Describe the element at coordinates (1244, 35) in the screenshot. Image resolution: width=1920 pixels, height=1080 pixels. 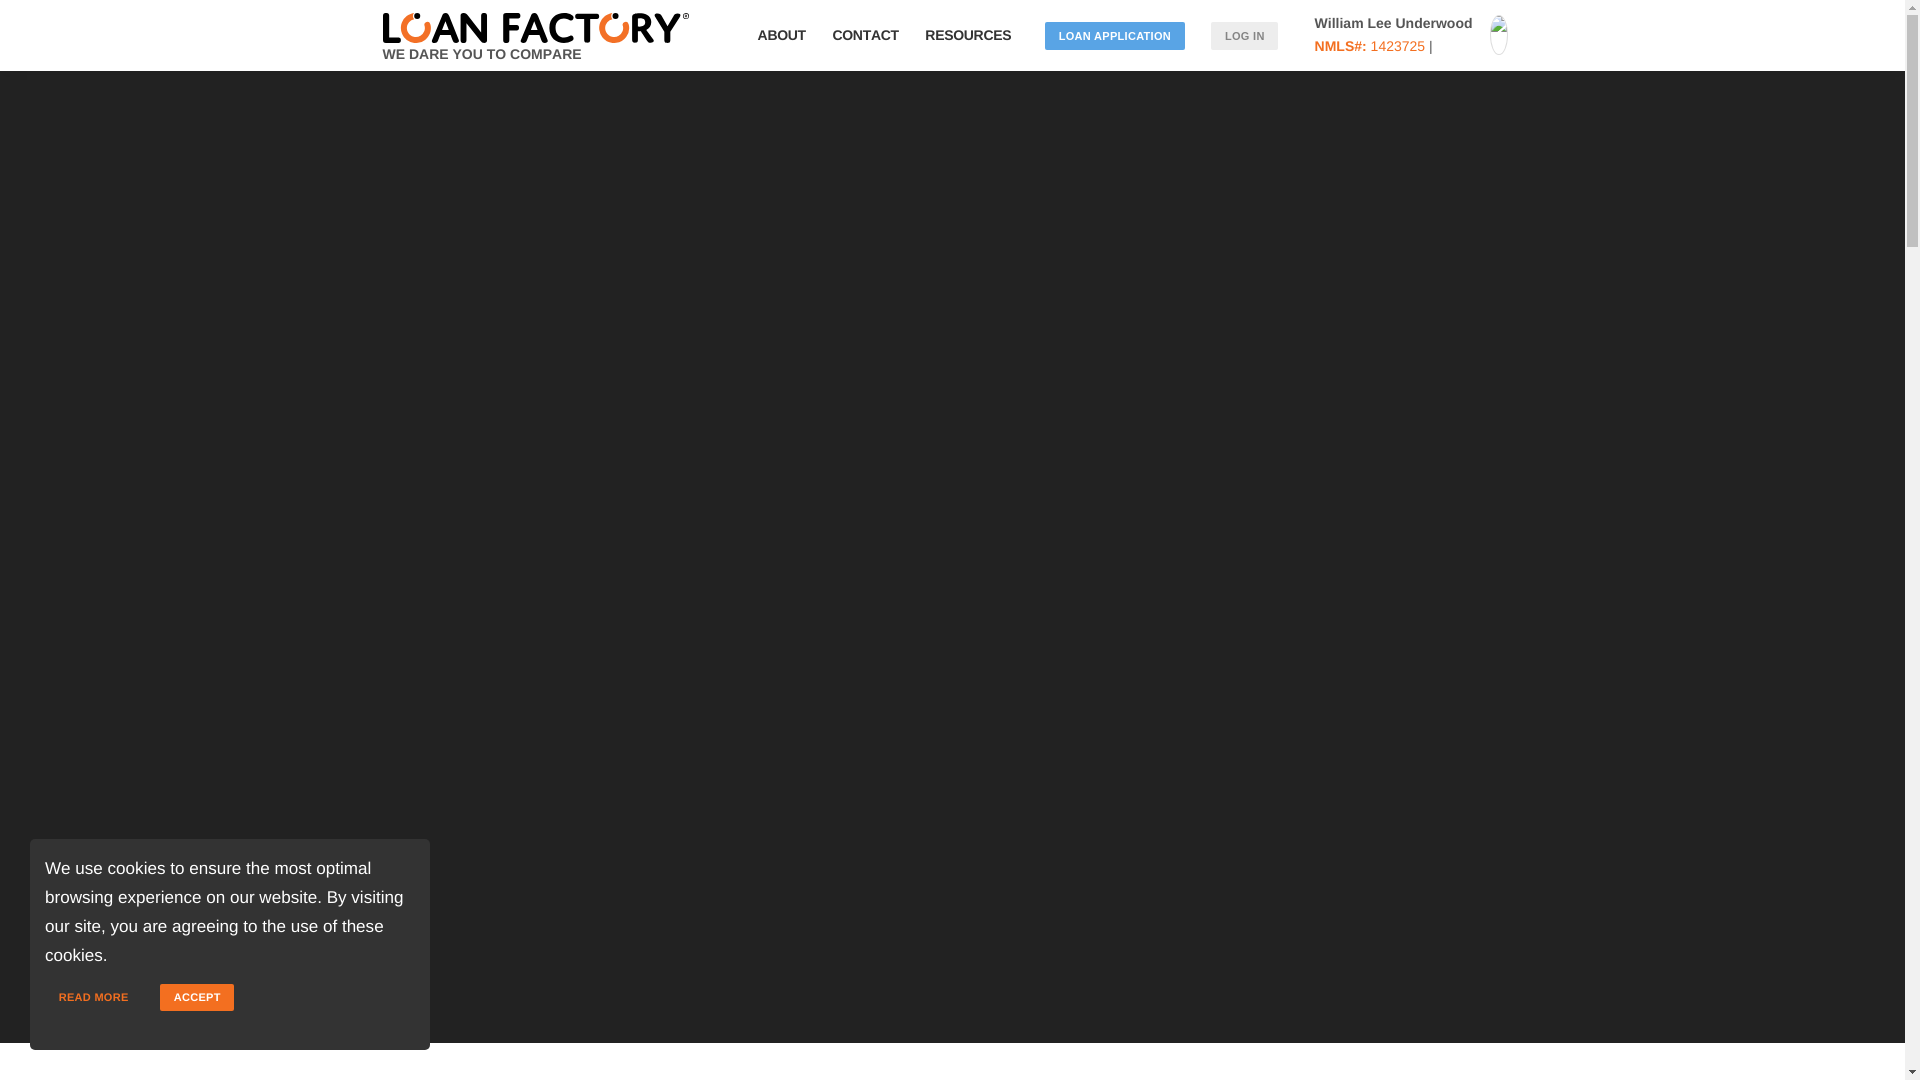
I see `LOG IN` at that location.